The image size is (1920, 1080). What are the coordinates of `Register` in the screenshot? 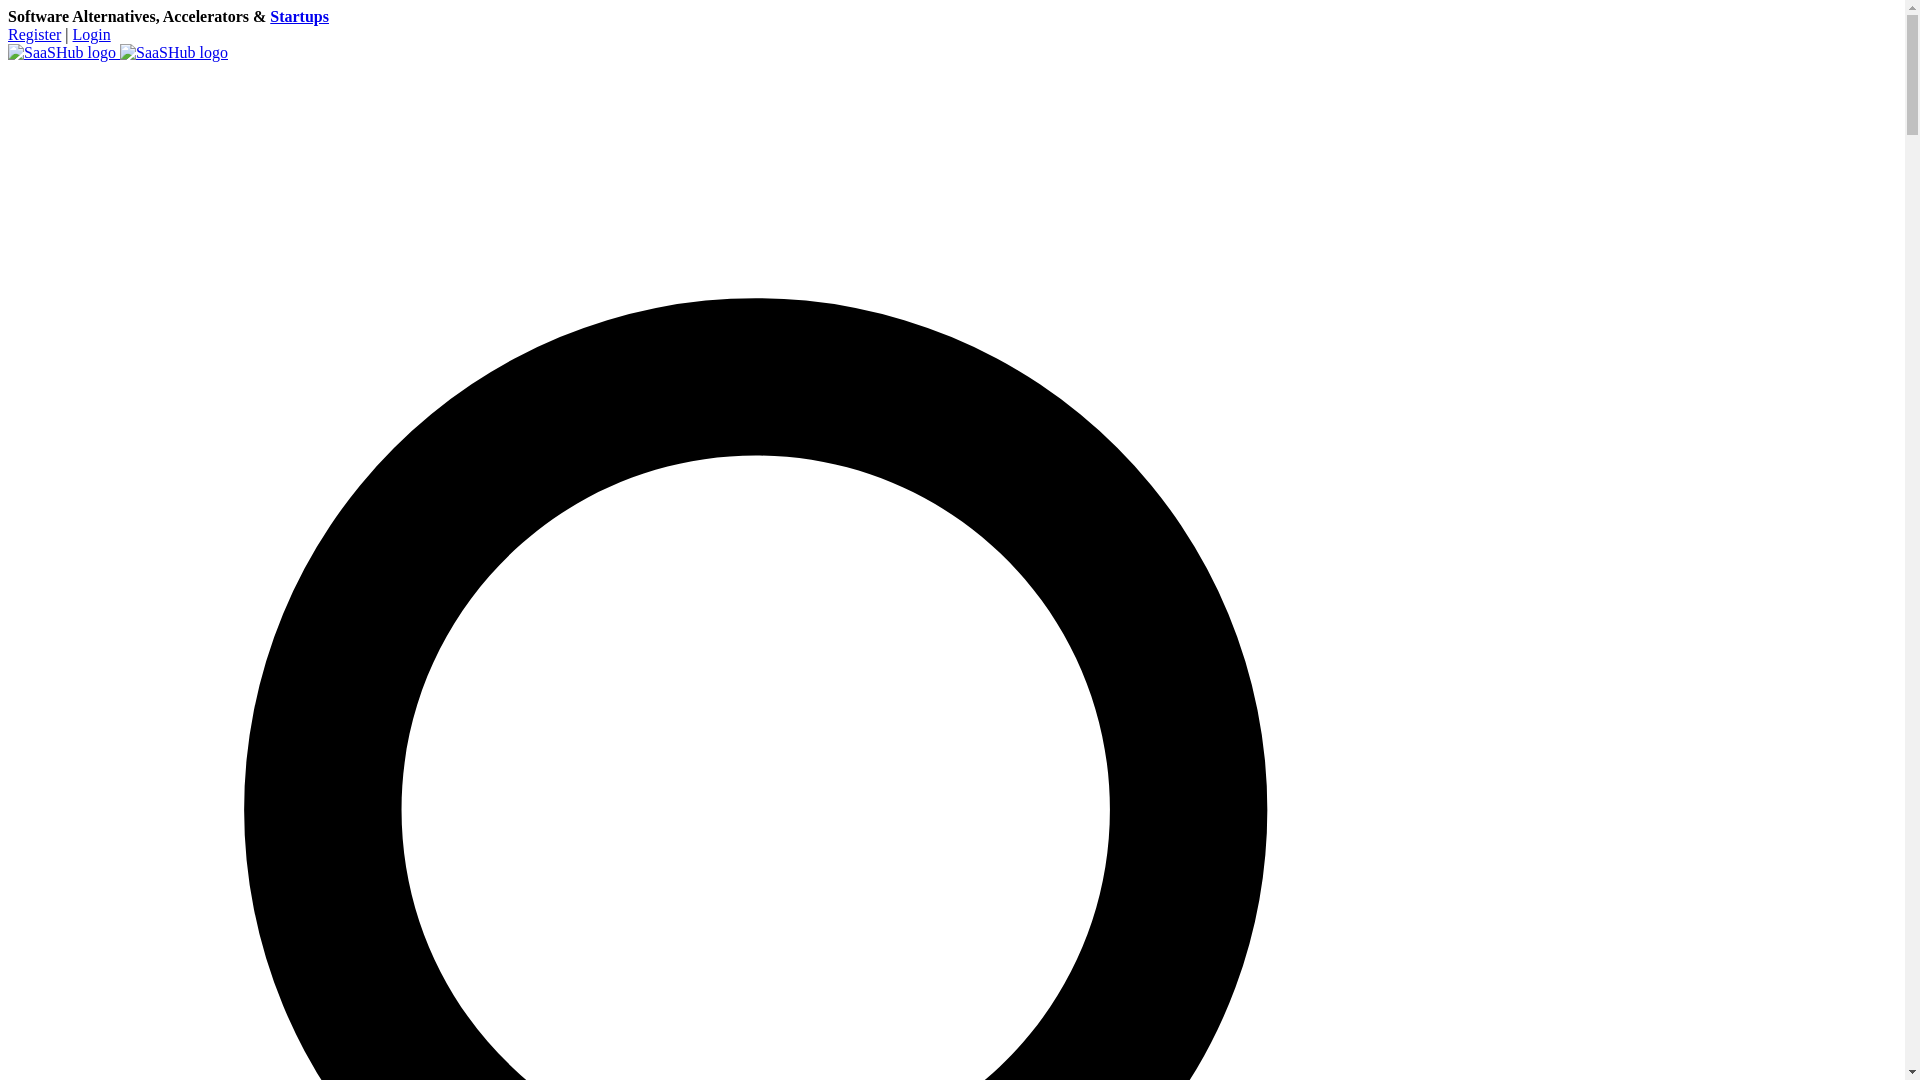 It's located at (34, 34).